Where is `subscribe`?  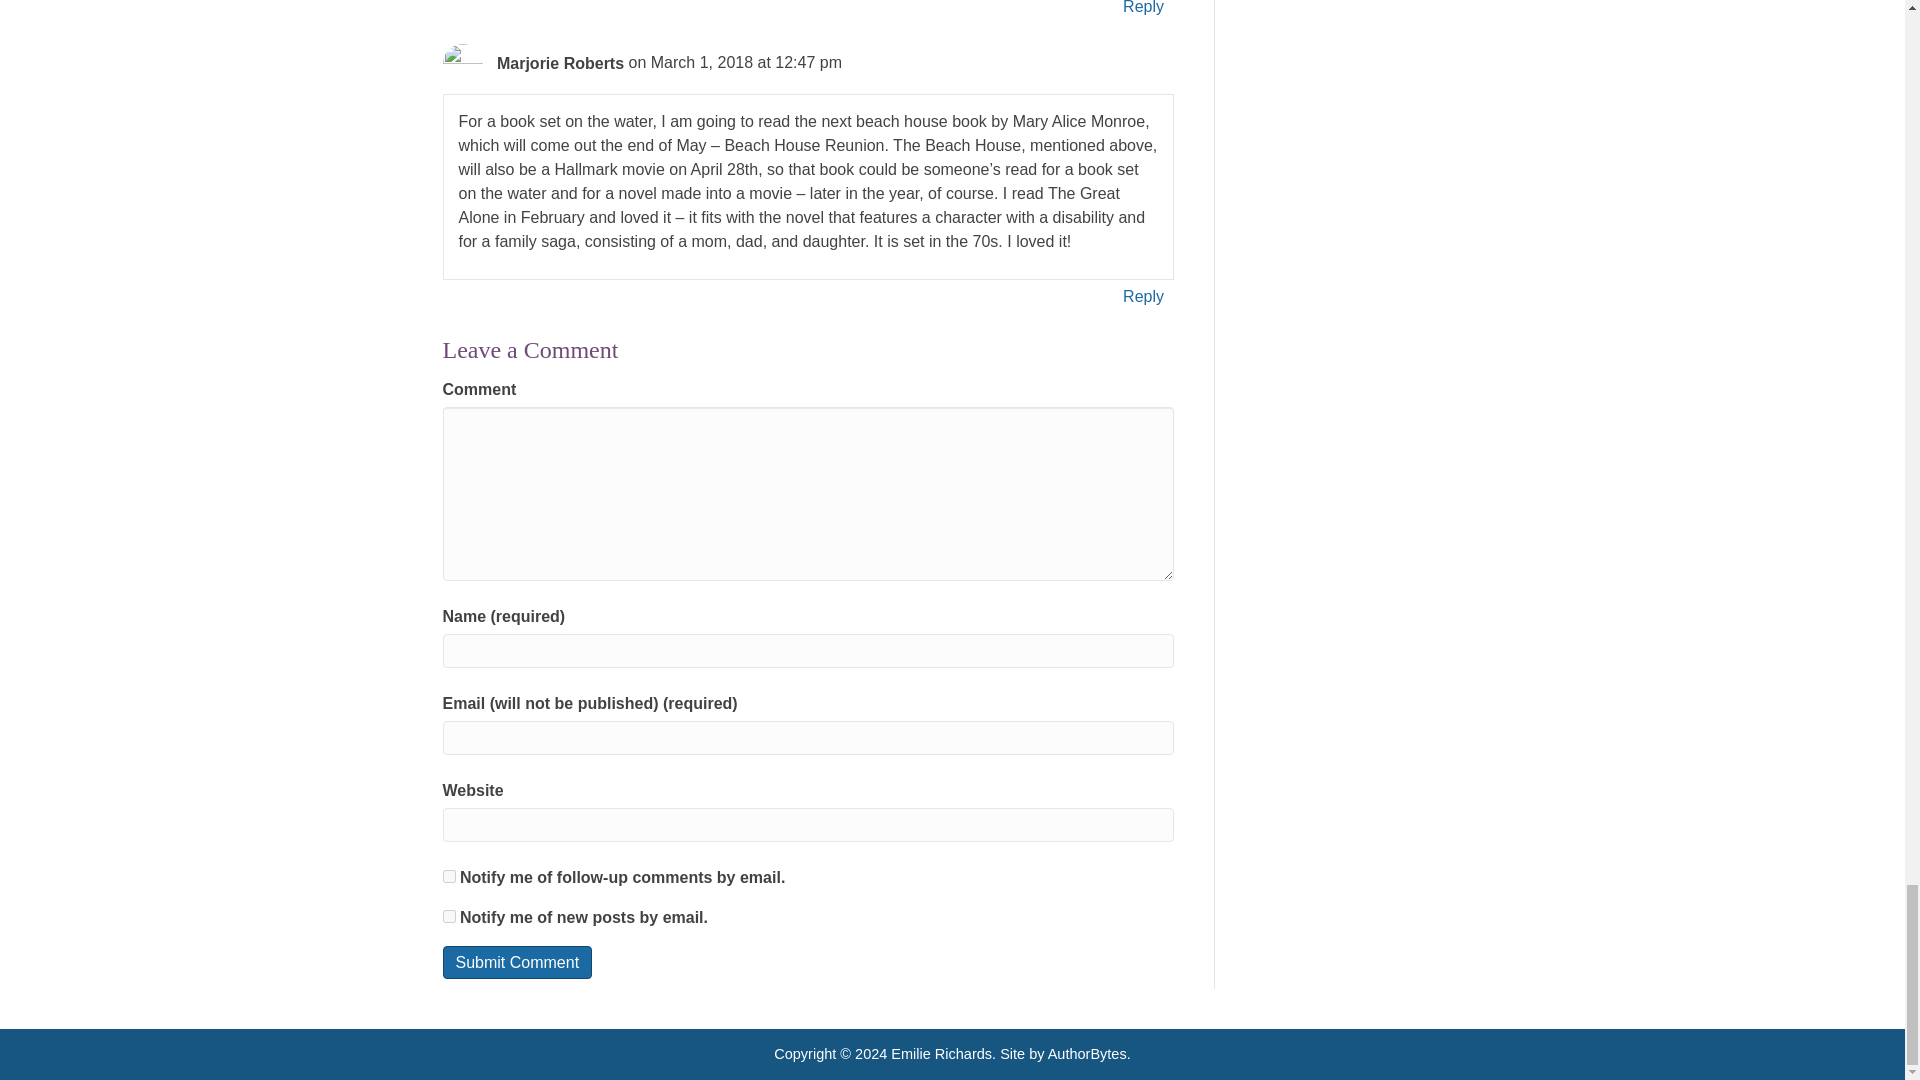
subscribe is located at coordinates (448, 876).